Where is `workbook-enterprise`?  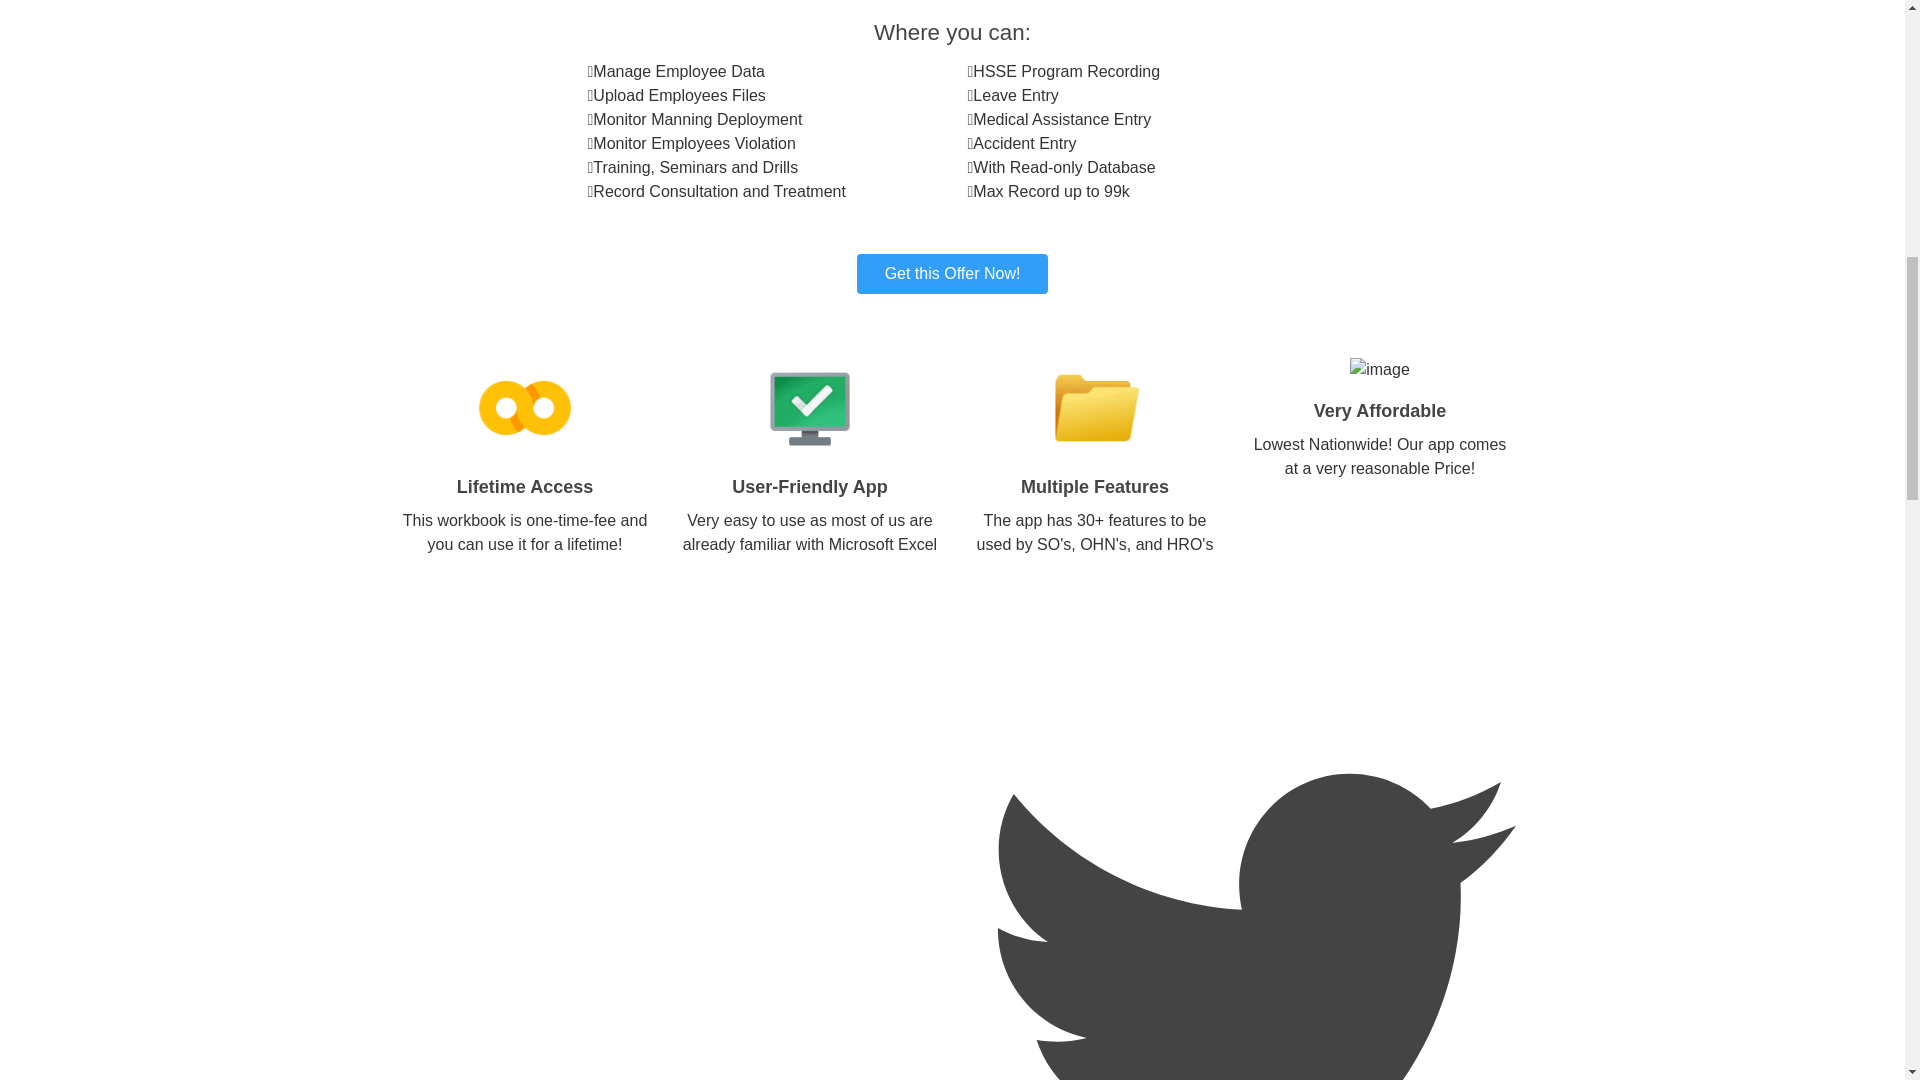 workbook-enterprise is located at coordinates (952, 273).